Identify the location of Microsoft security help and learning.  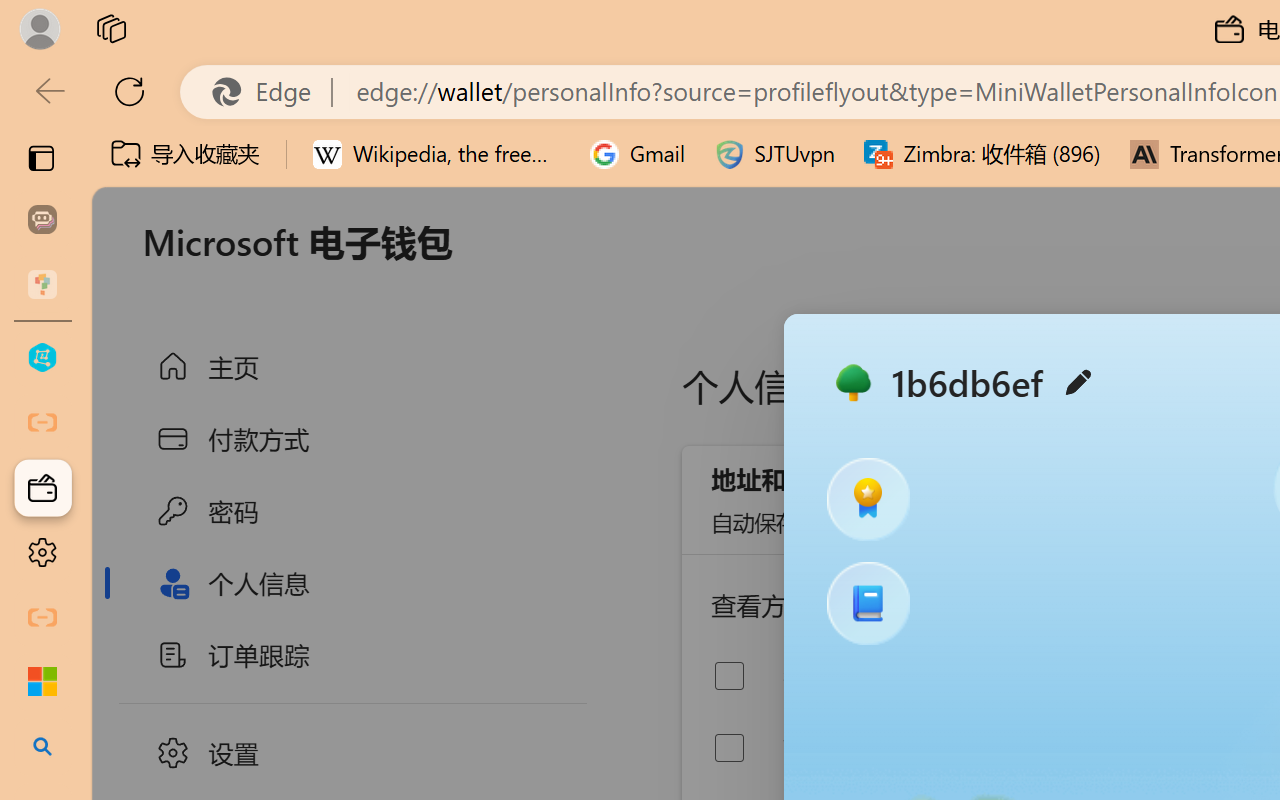
(42, 682).